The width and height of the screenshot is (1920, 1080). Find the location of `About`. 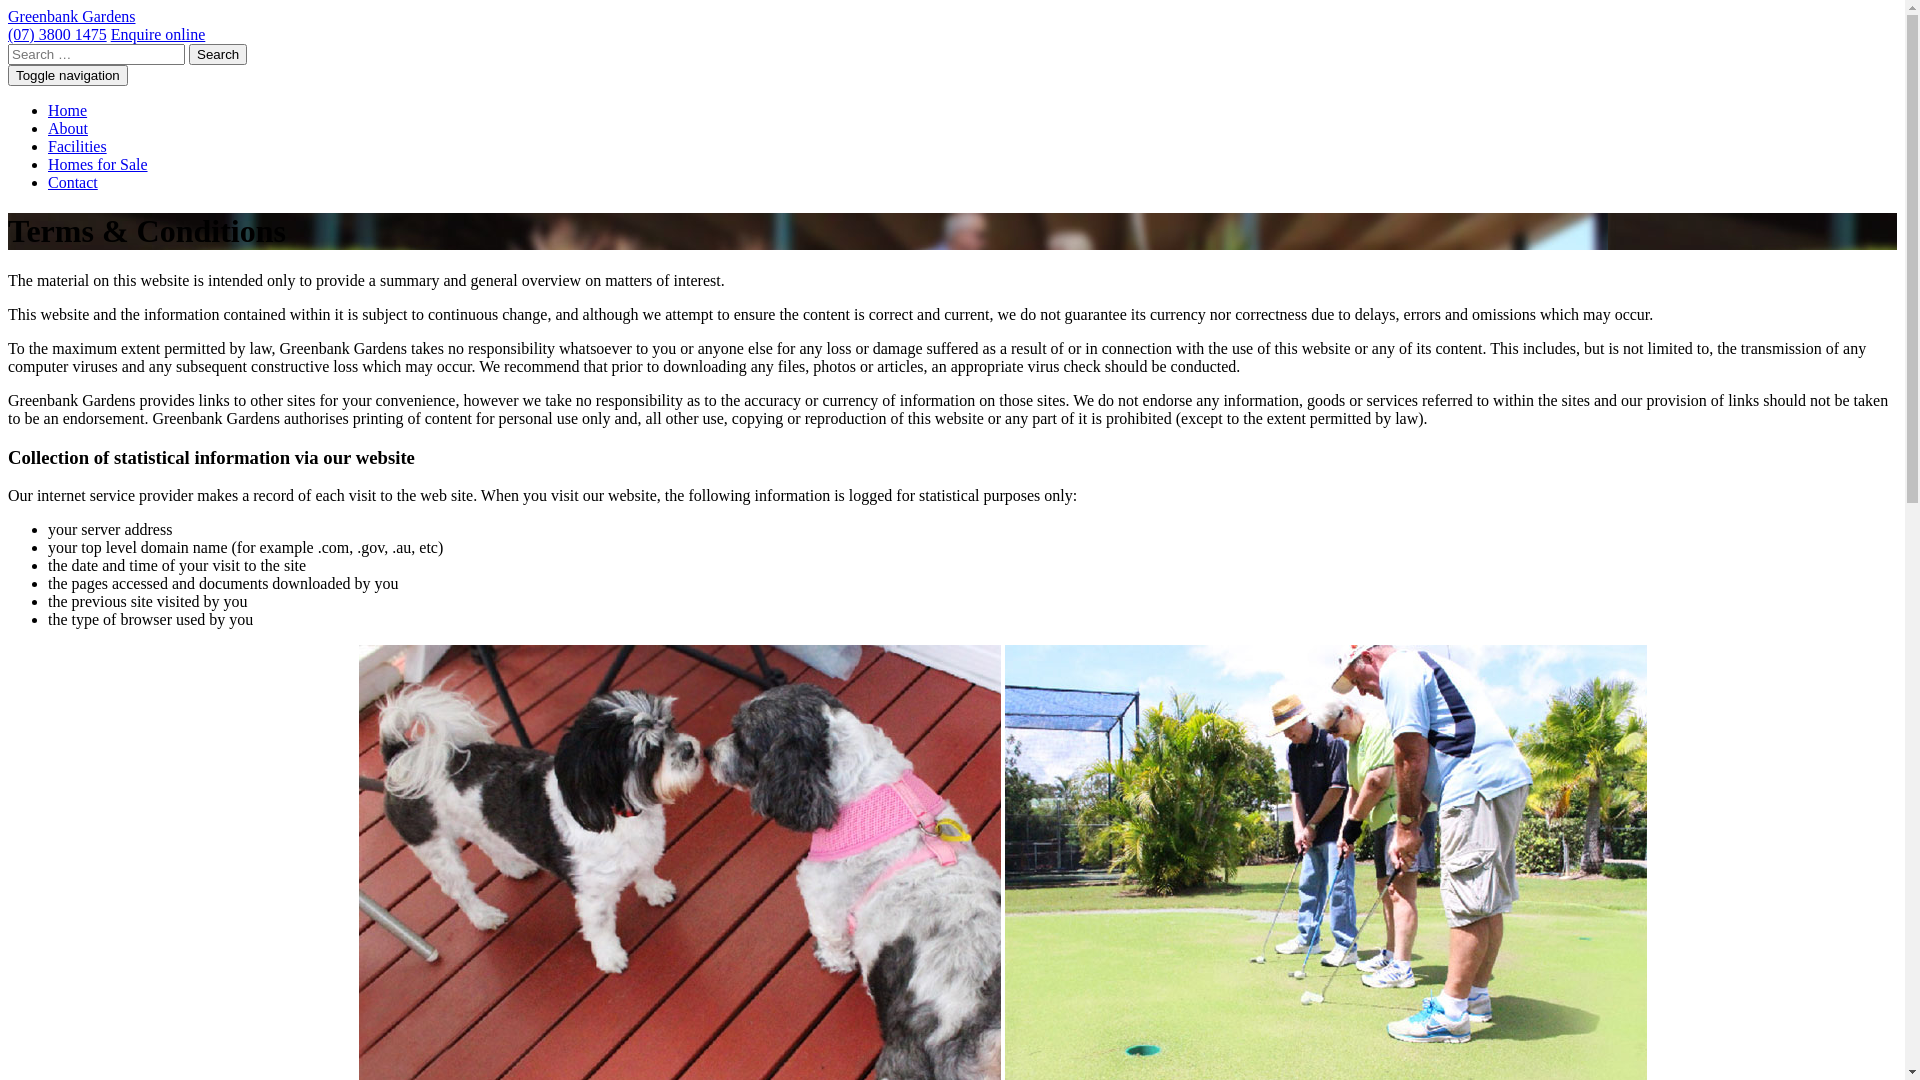

About is located at coordinates (68, 128).